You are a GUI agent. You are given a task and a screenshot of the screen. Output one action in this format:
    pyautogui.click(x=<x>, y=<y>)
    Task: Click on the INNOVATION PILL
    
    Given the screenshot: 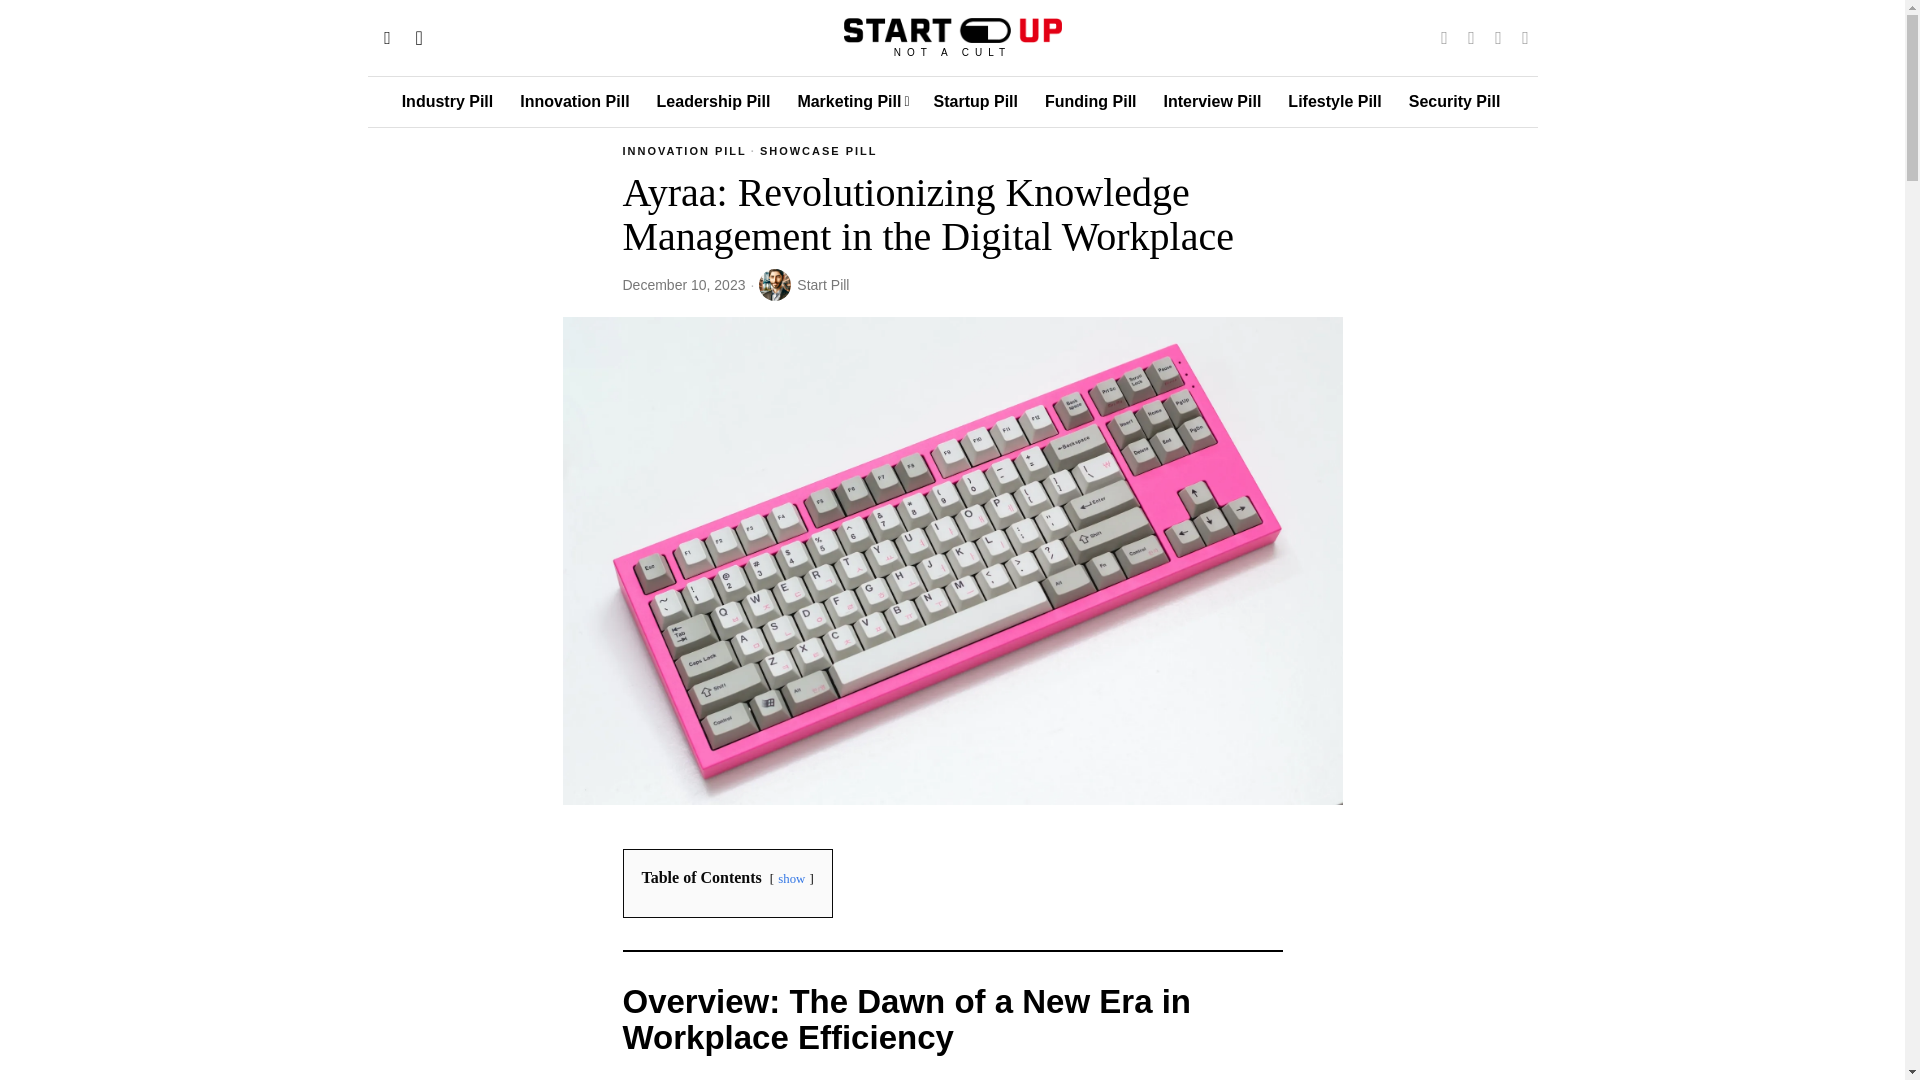 What is the action you would take?
    pyautogui.click(x=684, y=152)
    